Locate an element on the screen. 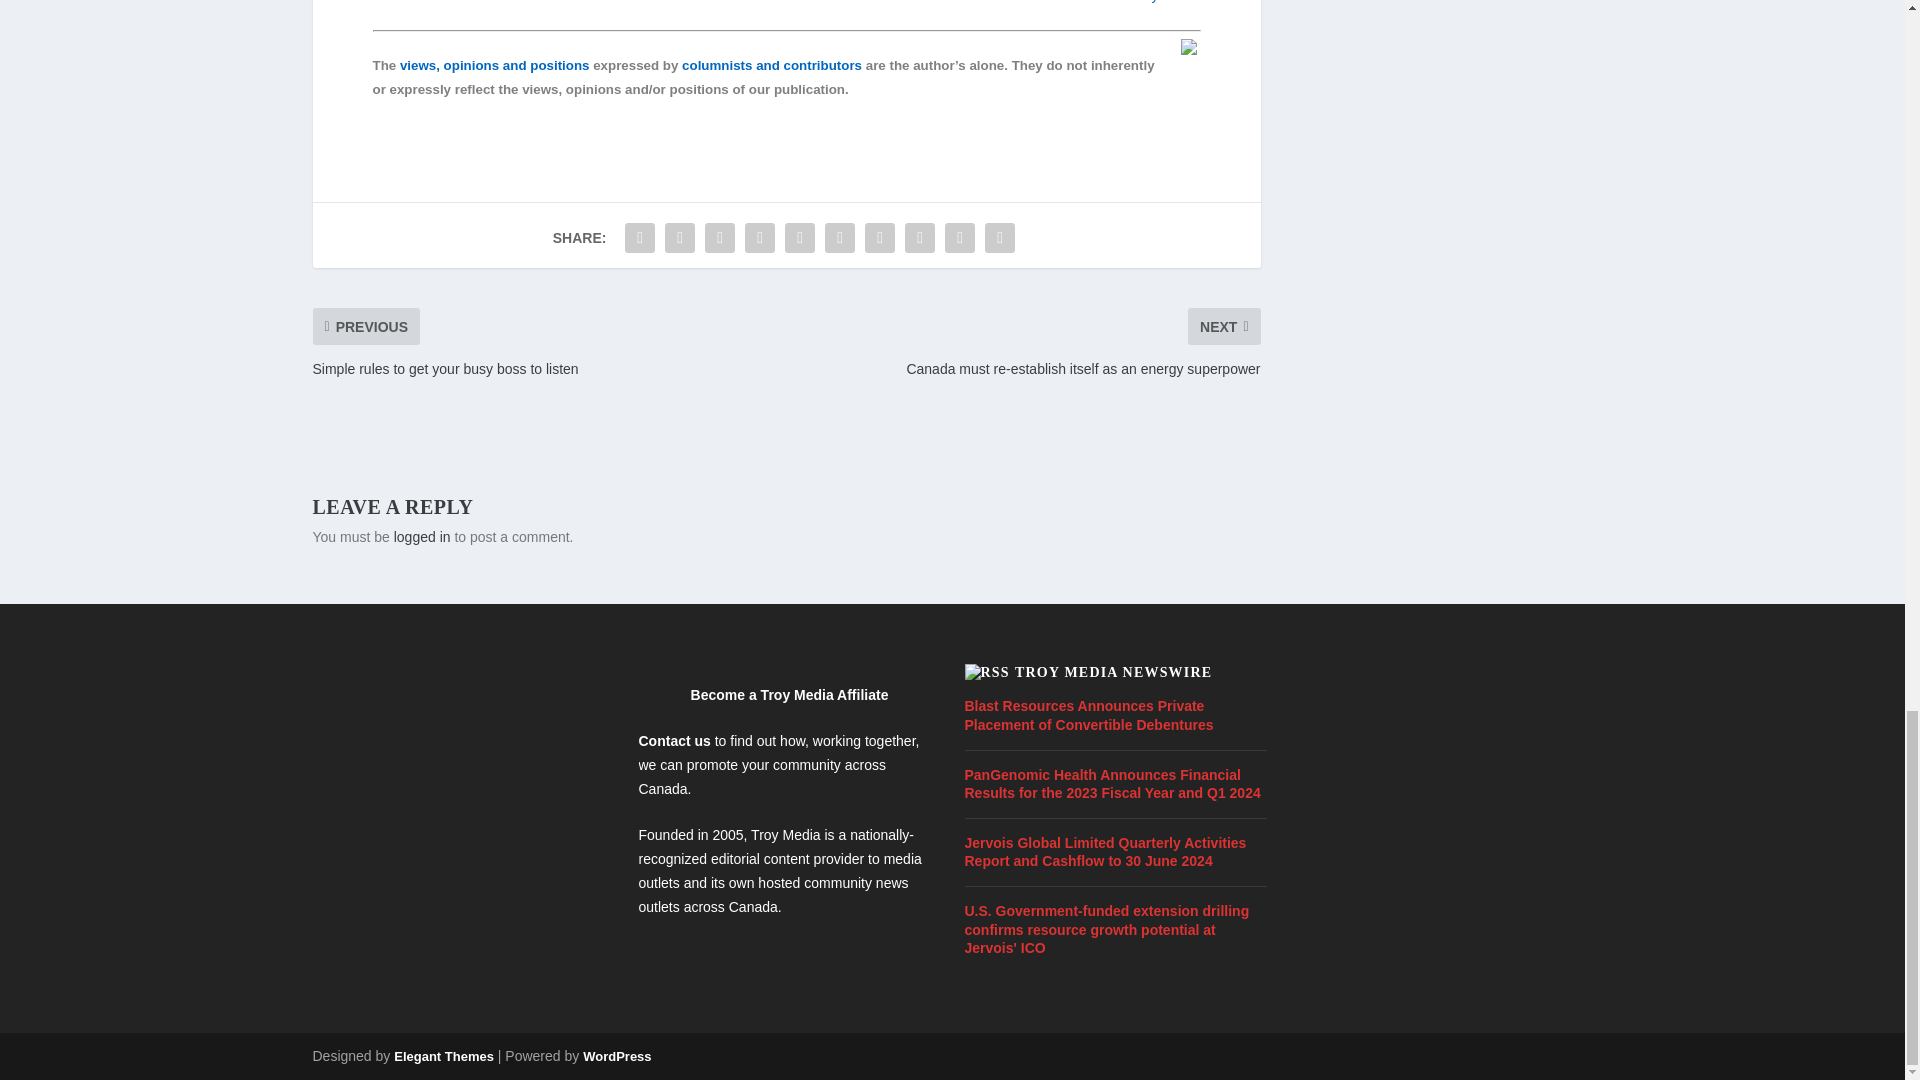 Image resolution: width=1920 pixels, height=1080 pixels. Share "God rested on the 7th day. Why not you?" via Twitter is located at coordinates (680, 238).